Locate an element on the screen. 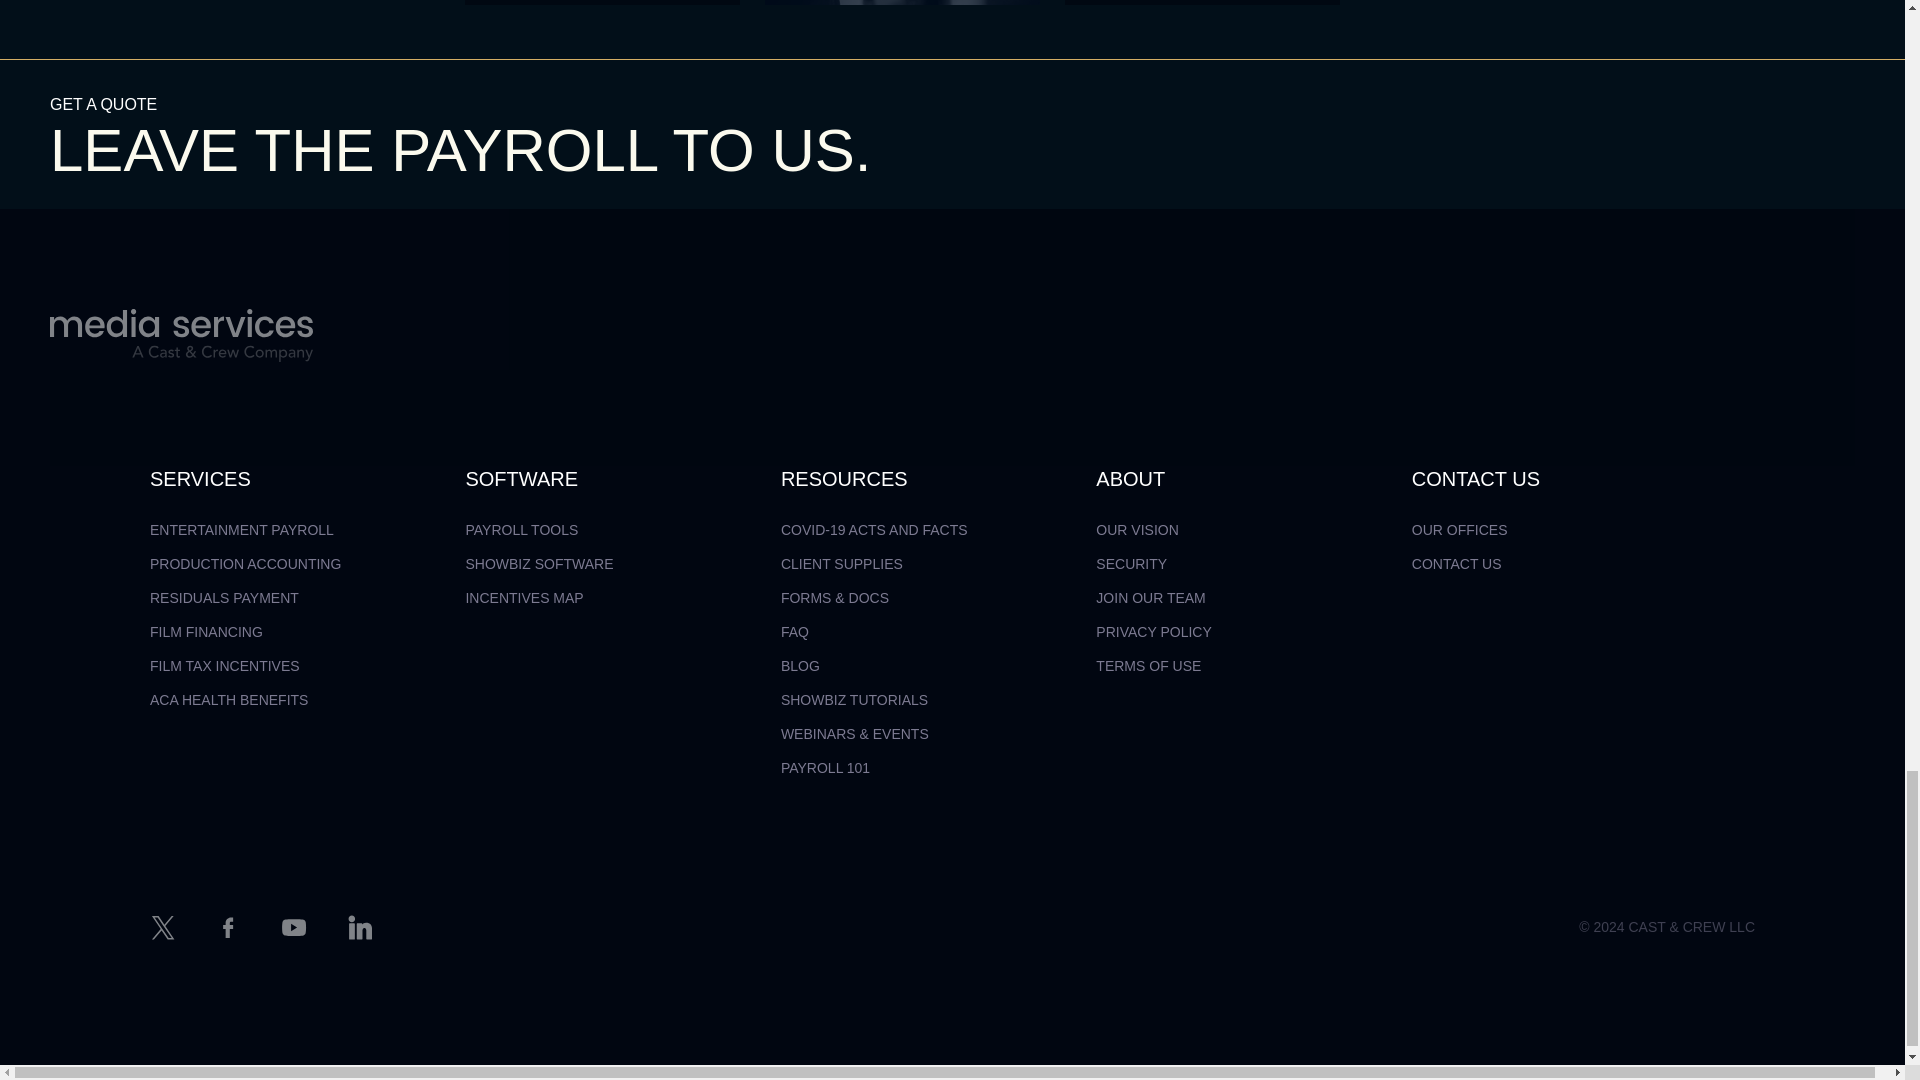 This screenshot has height=1080, width=1920. MediaWeb: Simplified Production Accounting is located at coordinates (602, 2).